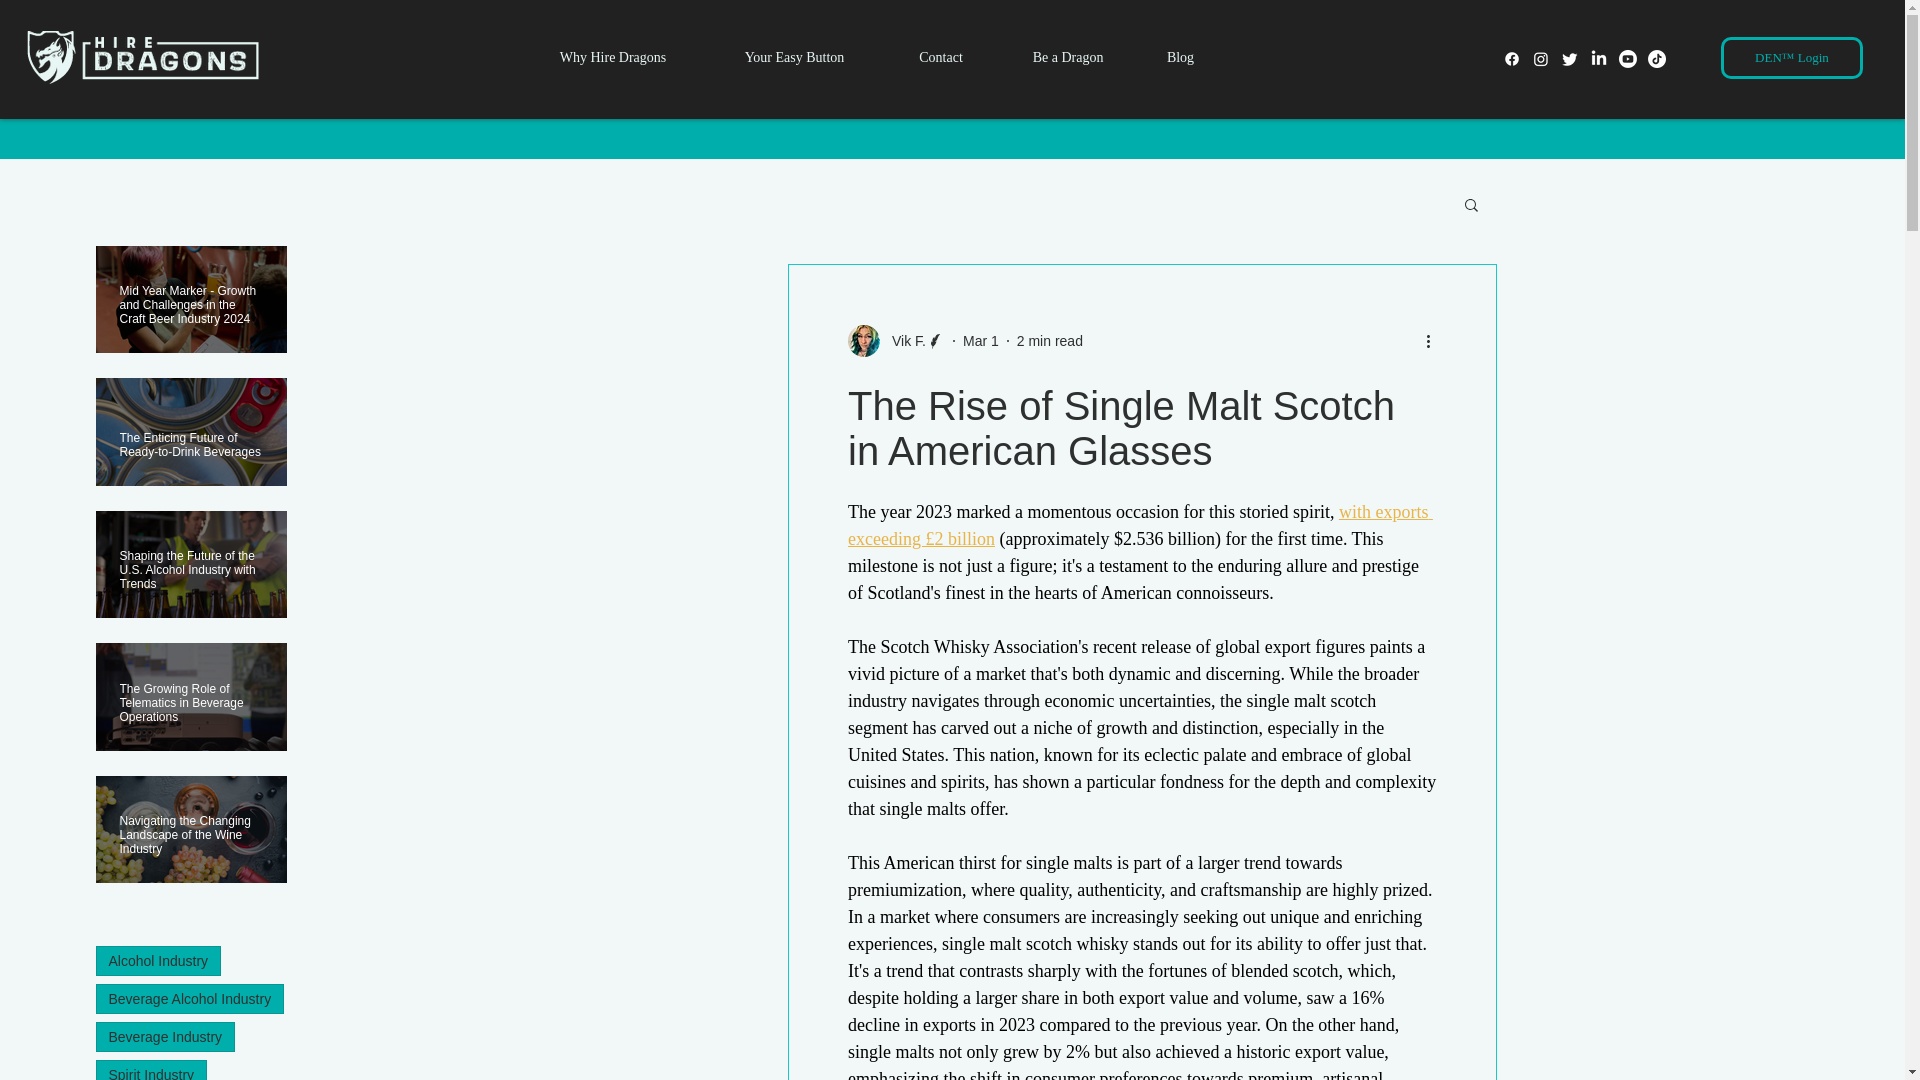 The width and height of the screenshot is (1920, 1080). Describe the element at coordinates (613, 57) in the screenshot. I see `Why Hire Dragons` at that location.